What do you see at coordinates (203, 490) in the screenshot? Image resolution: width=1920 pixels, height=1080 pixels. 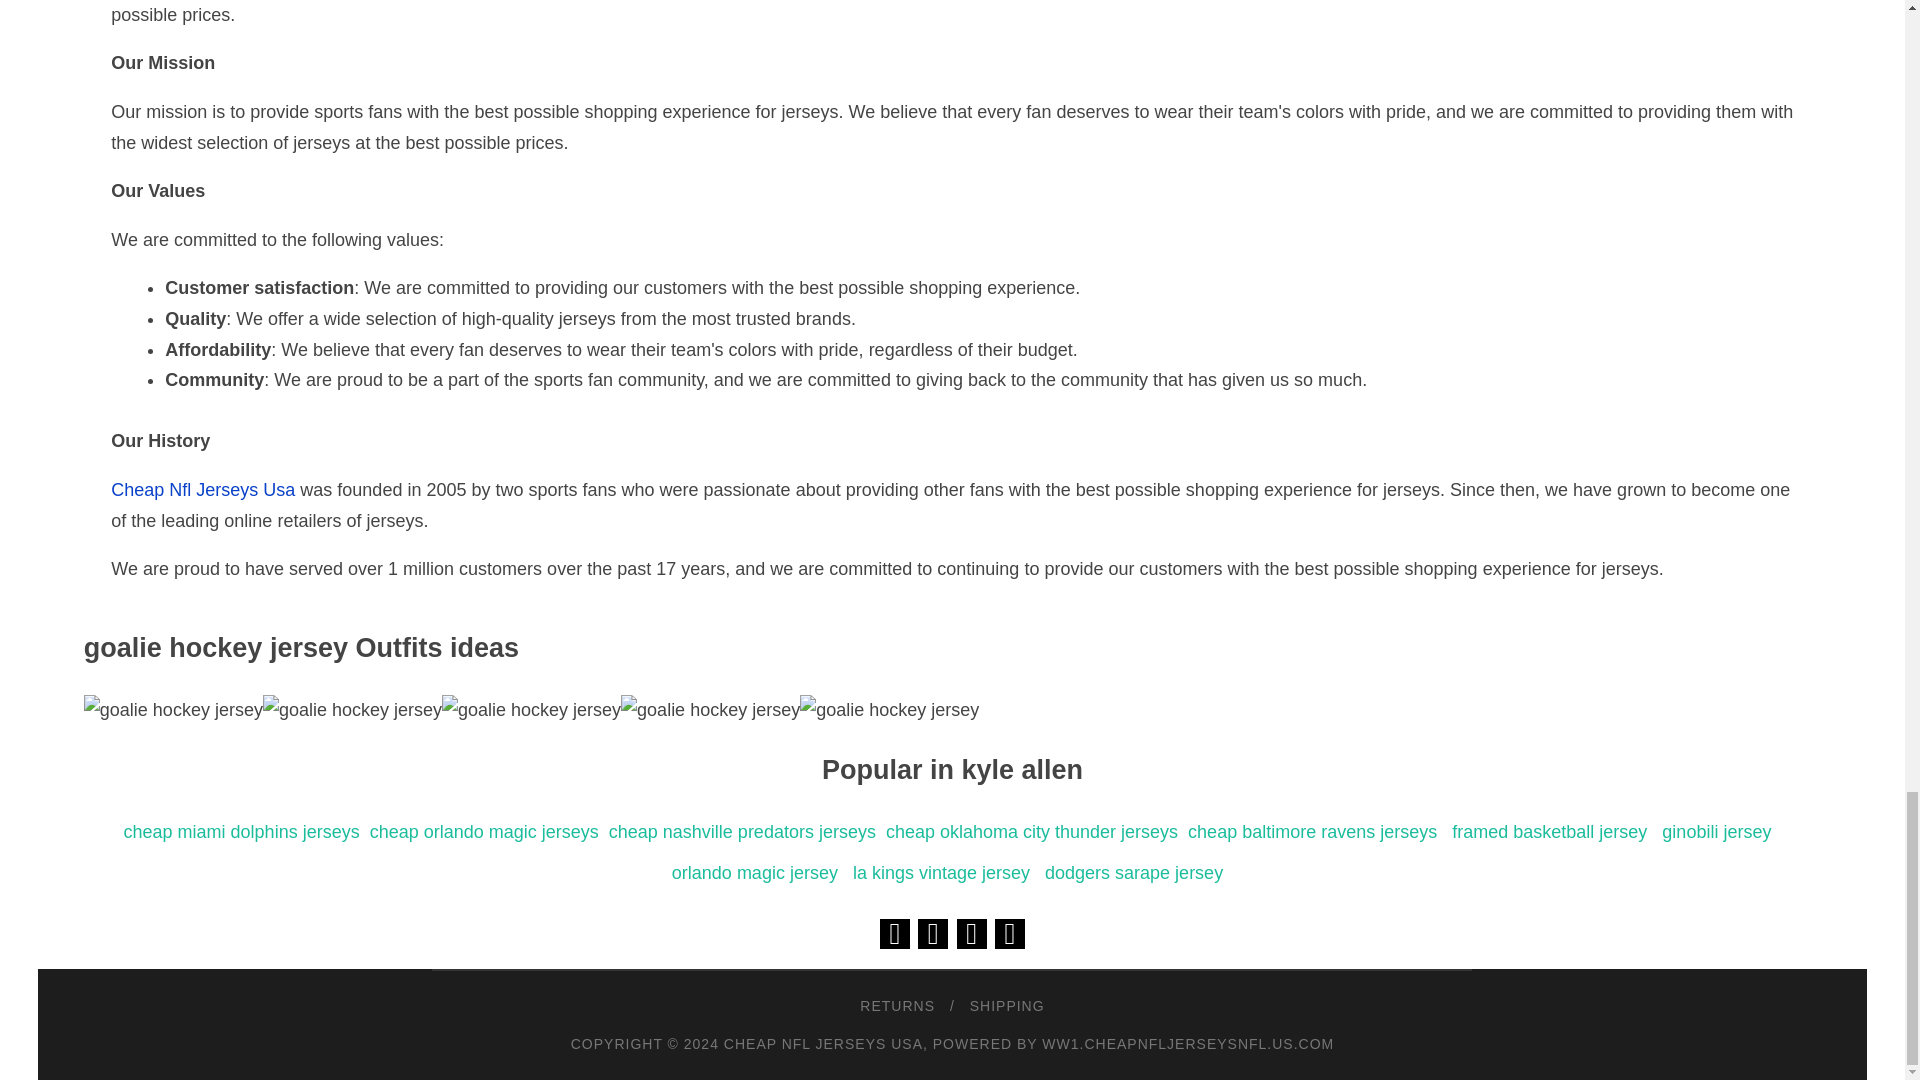 I see `Cheap Nfl Jerseys Usa` at bounding box center [203, 490].